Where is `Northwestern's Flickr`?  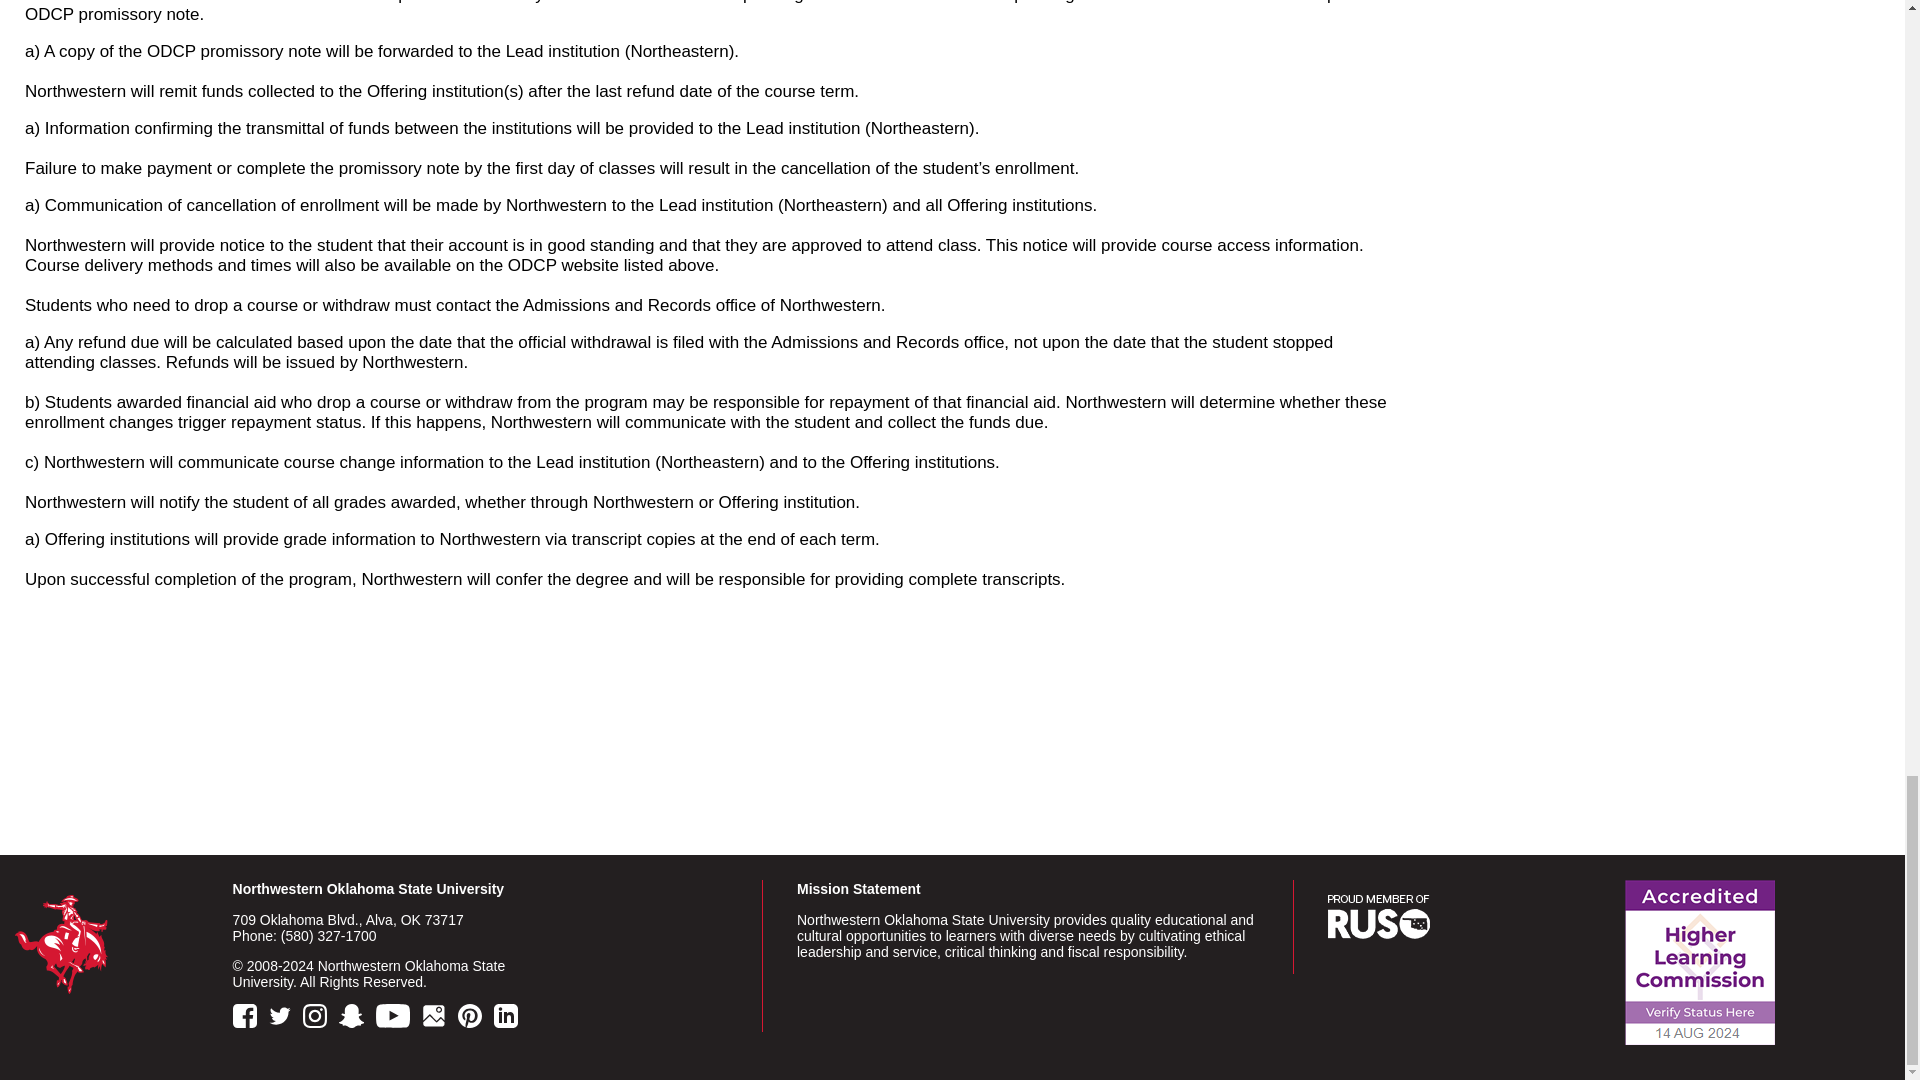 Northwestern's Flickr is located at coordinates (438, 1018).